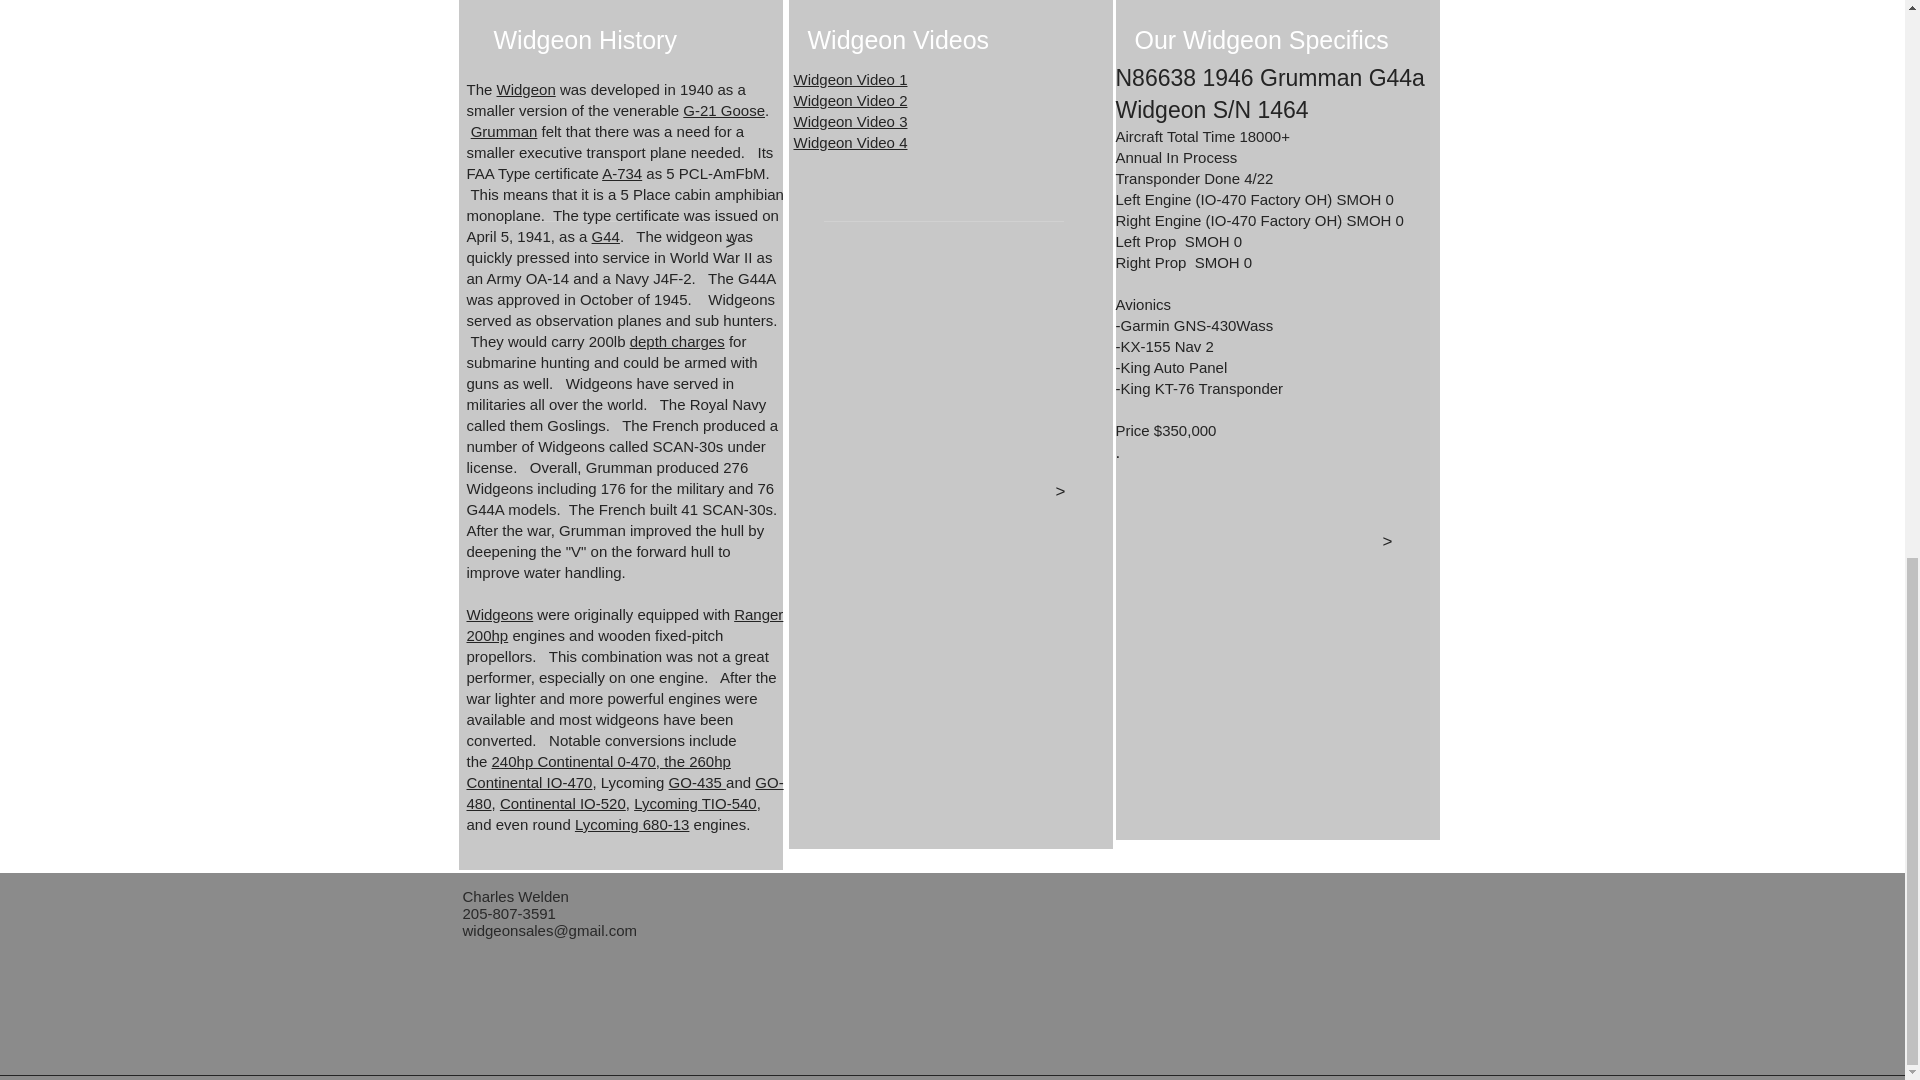 Image resolution: width=1920 pixels, height=1080 pixels. I want to click on 240hp Continental 0-470, the 260hp Continental IO-470, so click(598, 771).